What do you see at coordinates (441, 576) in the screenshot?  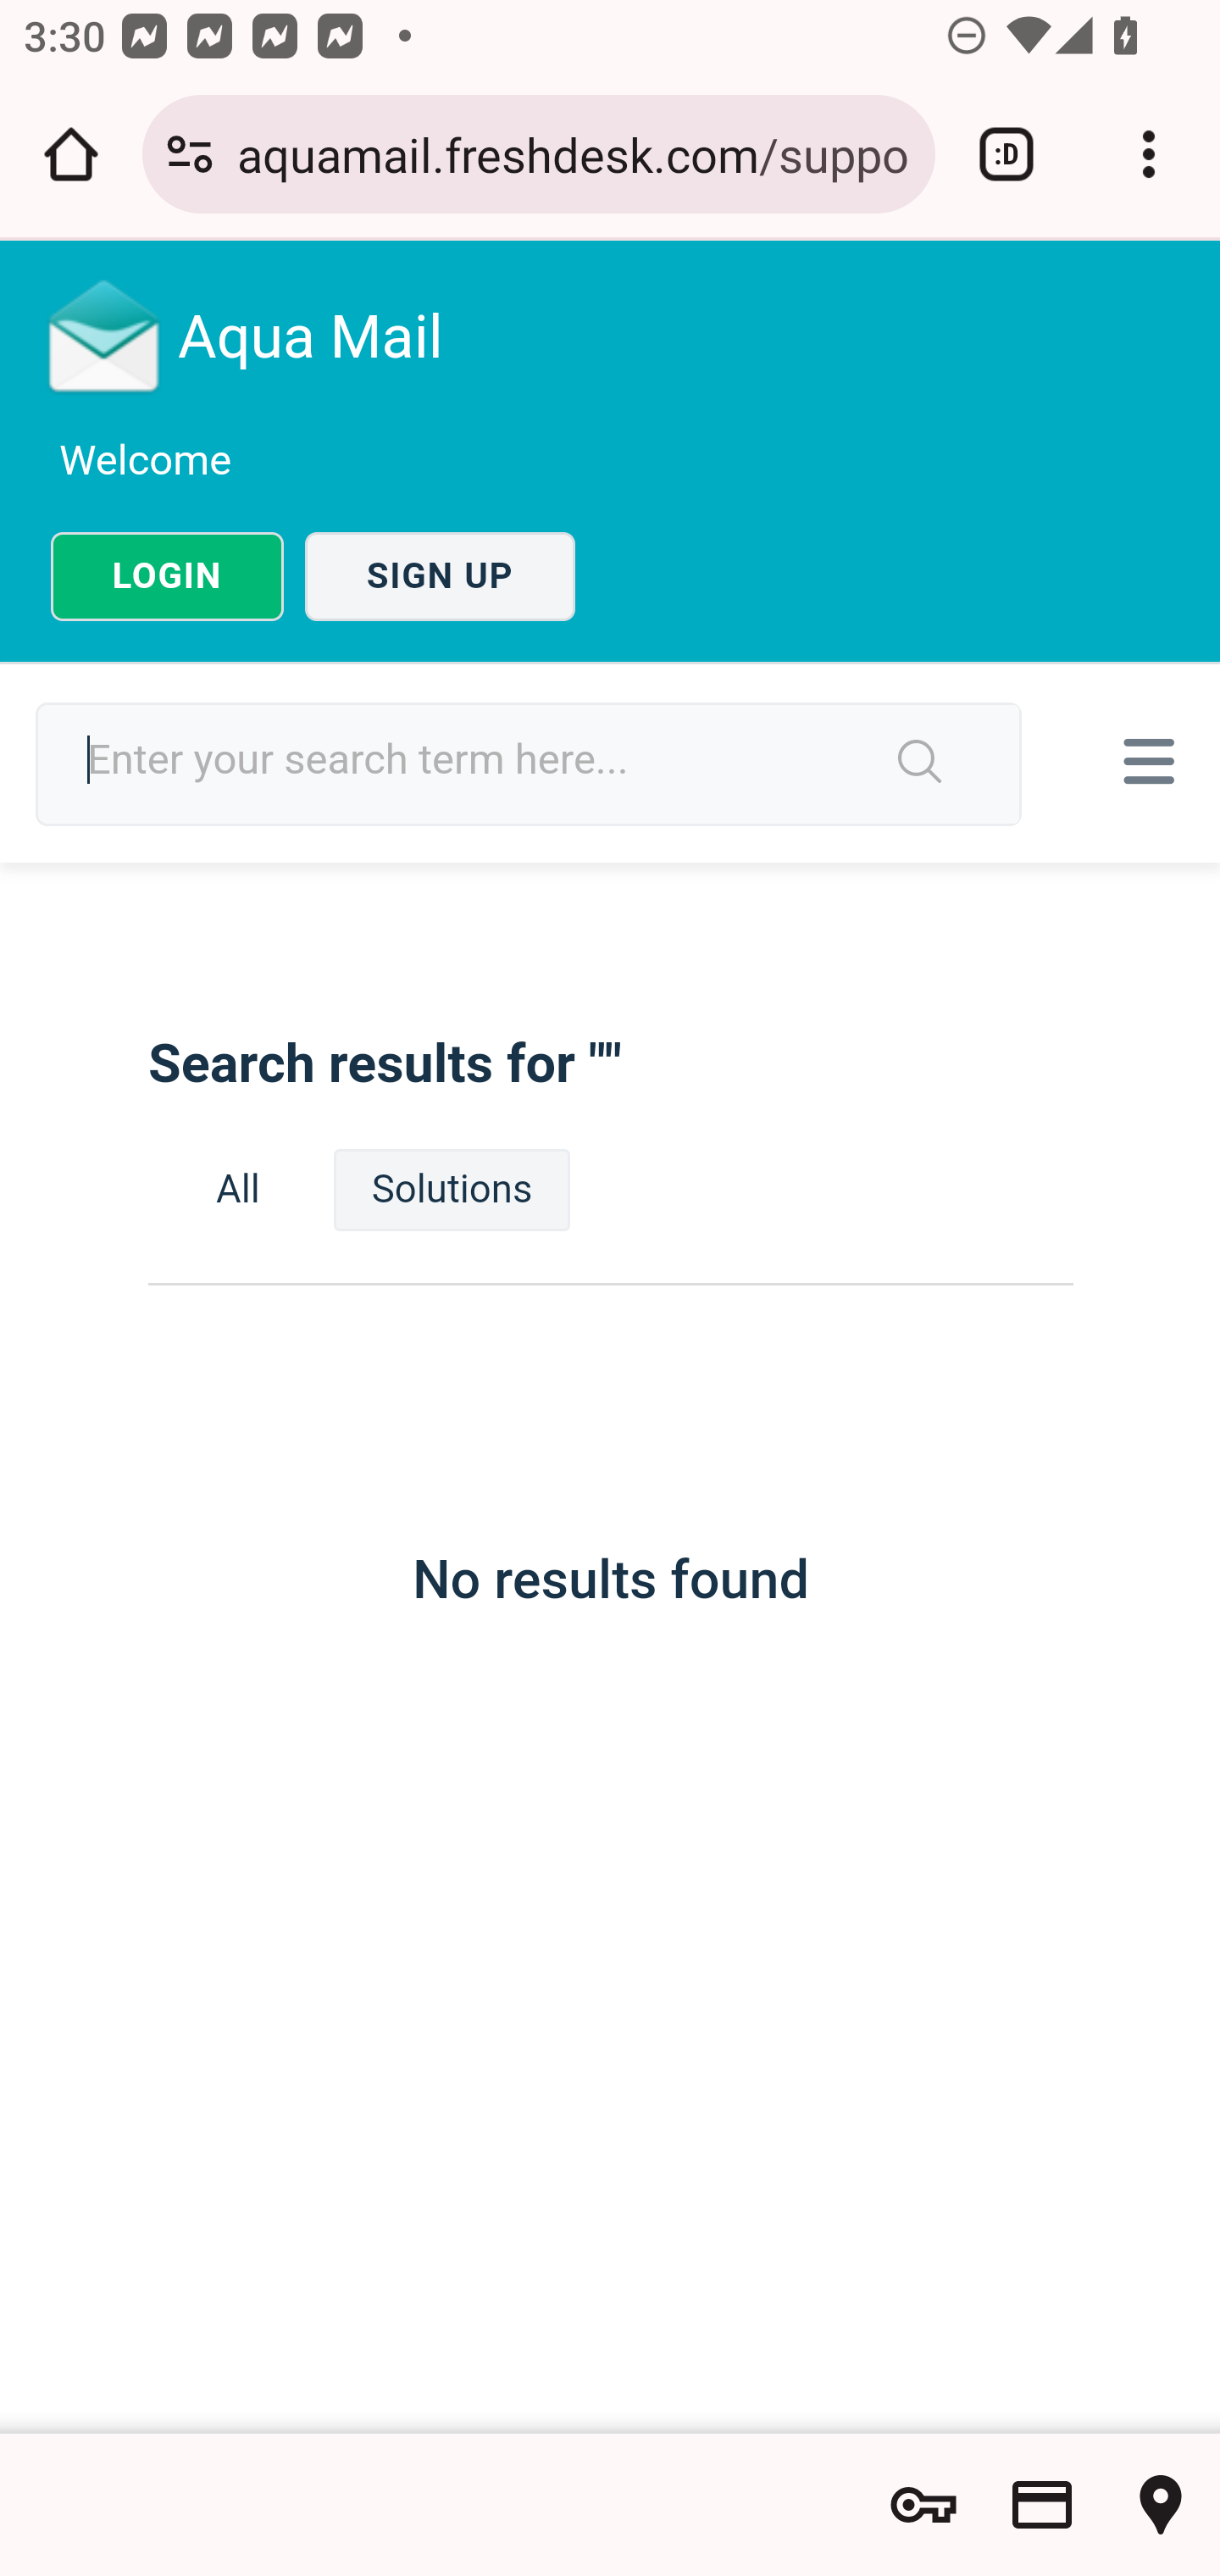 I see `SIGN UP` at bounding box center [441, 576].